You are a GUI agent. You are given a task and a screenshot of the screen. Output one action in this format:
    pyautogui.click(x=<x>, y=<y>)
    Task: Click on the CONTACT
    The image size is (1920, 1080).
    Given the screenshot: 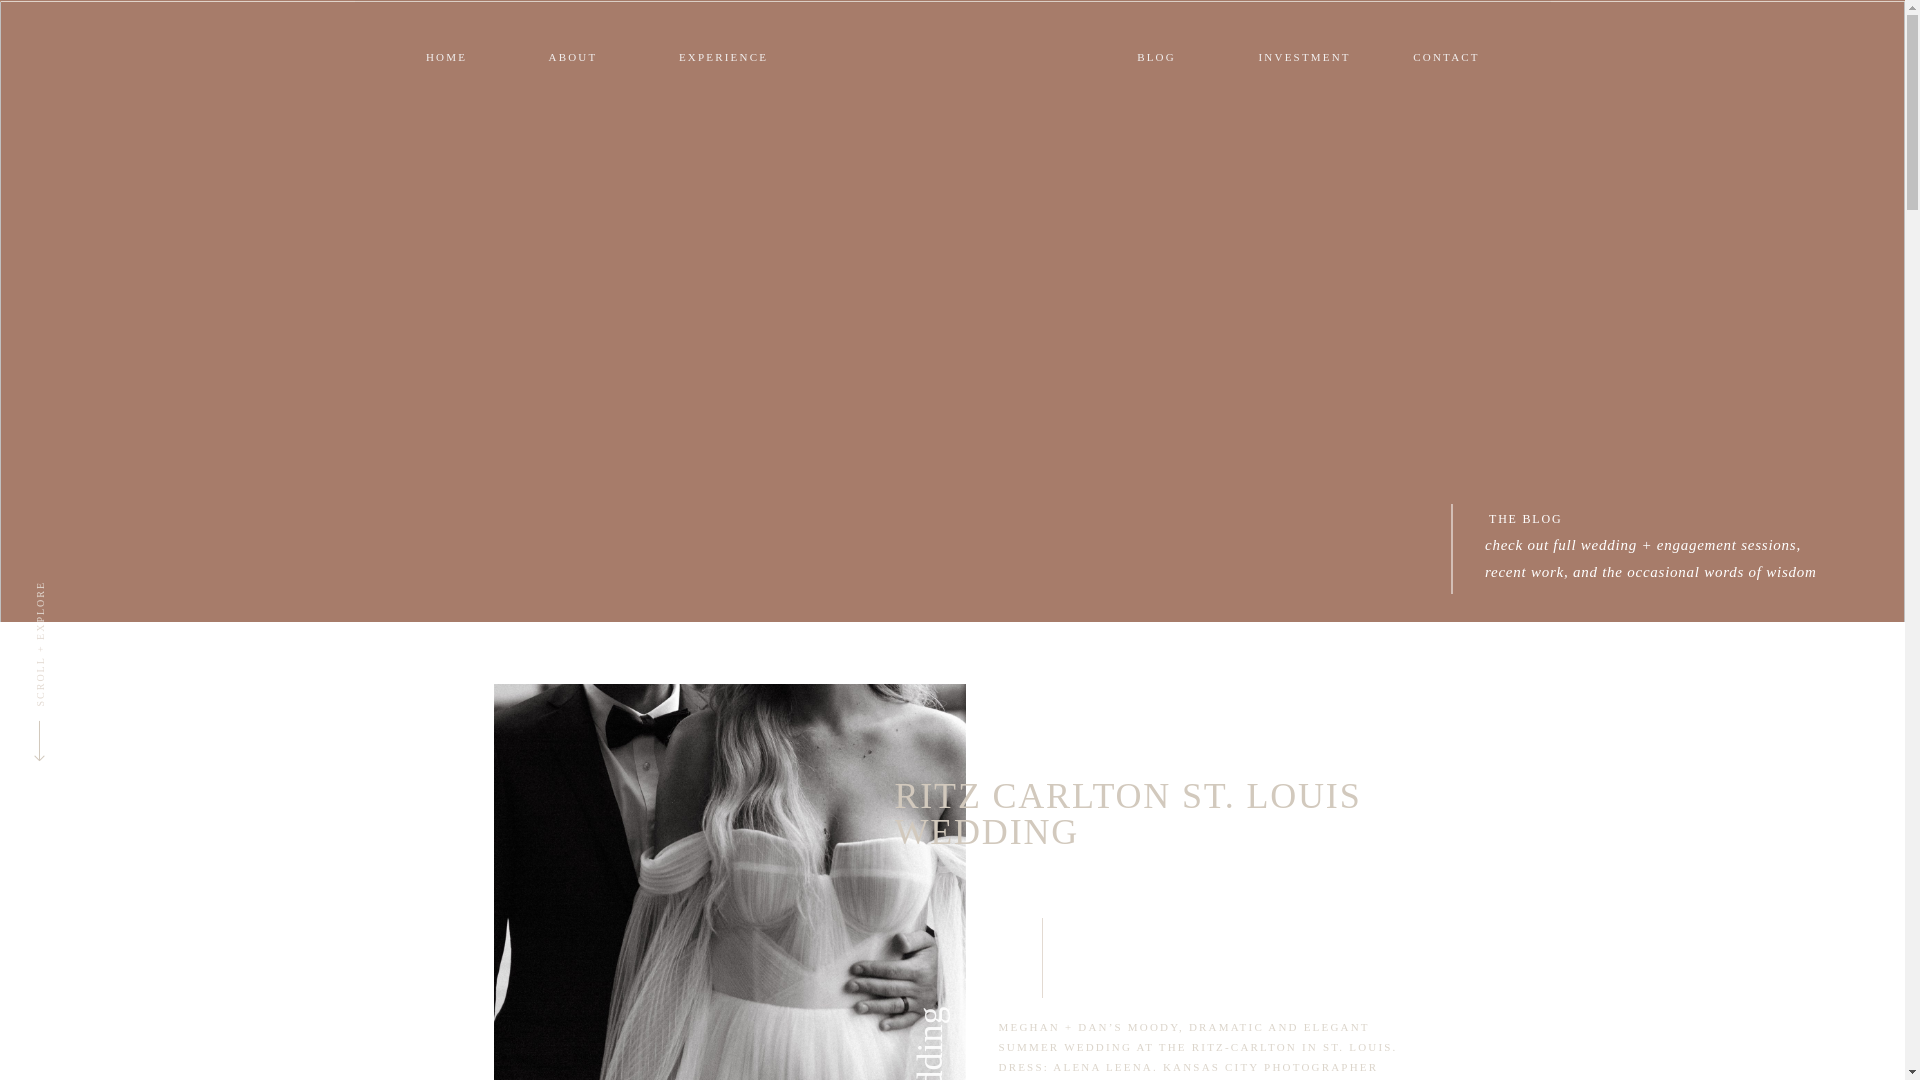 What is the action you would take?
    pyautogui.click(x=1352, y=42)
    